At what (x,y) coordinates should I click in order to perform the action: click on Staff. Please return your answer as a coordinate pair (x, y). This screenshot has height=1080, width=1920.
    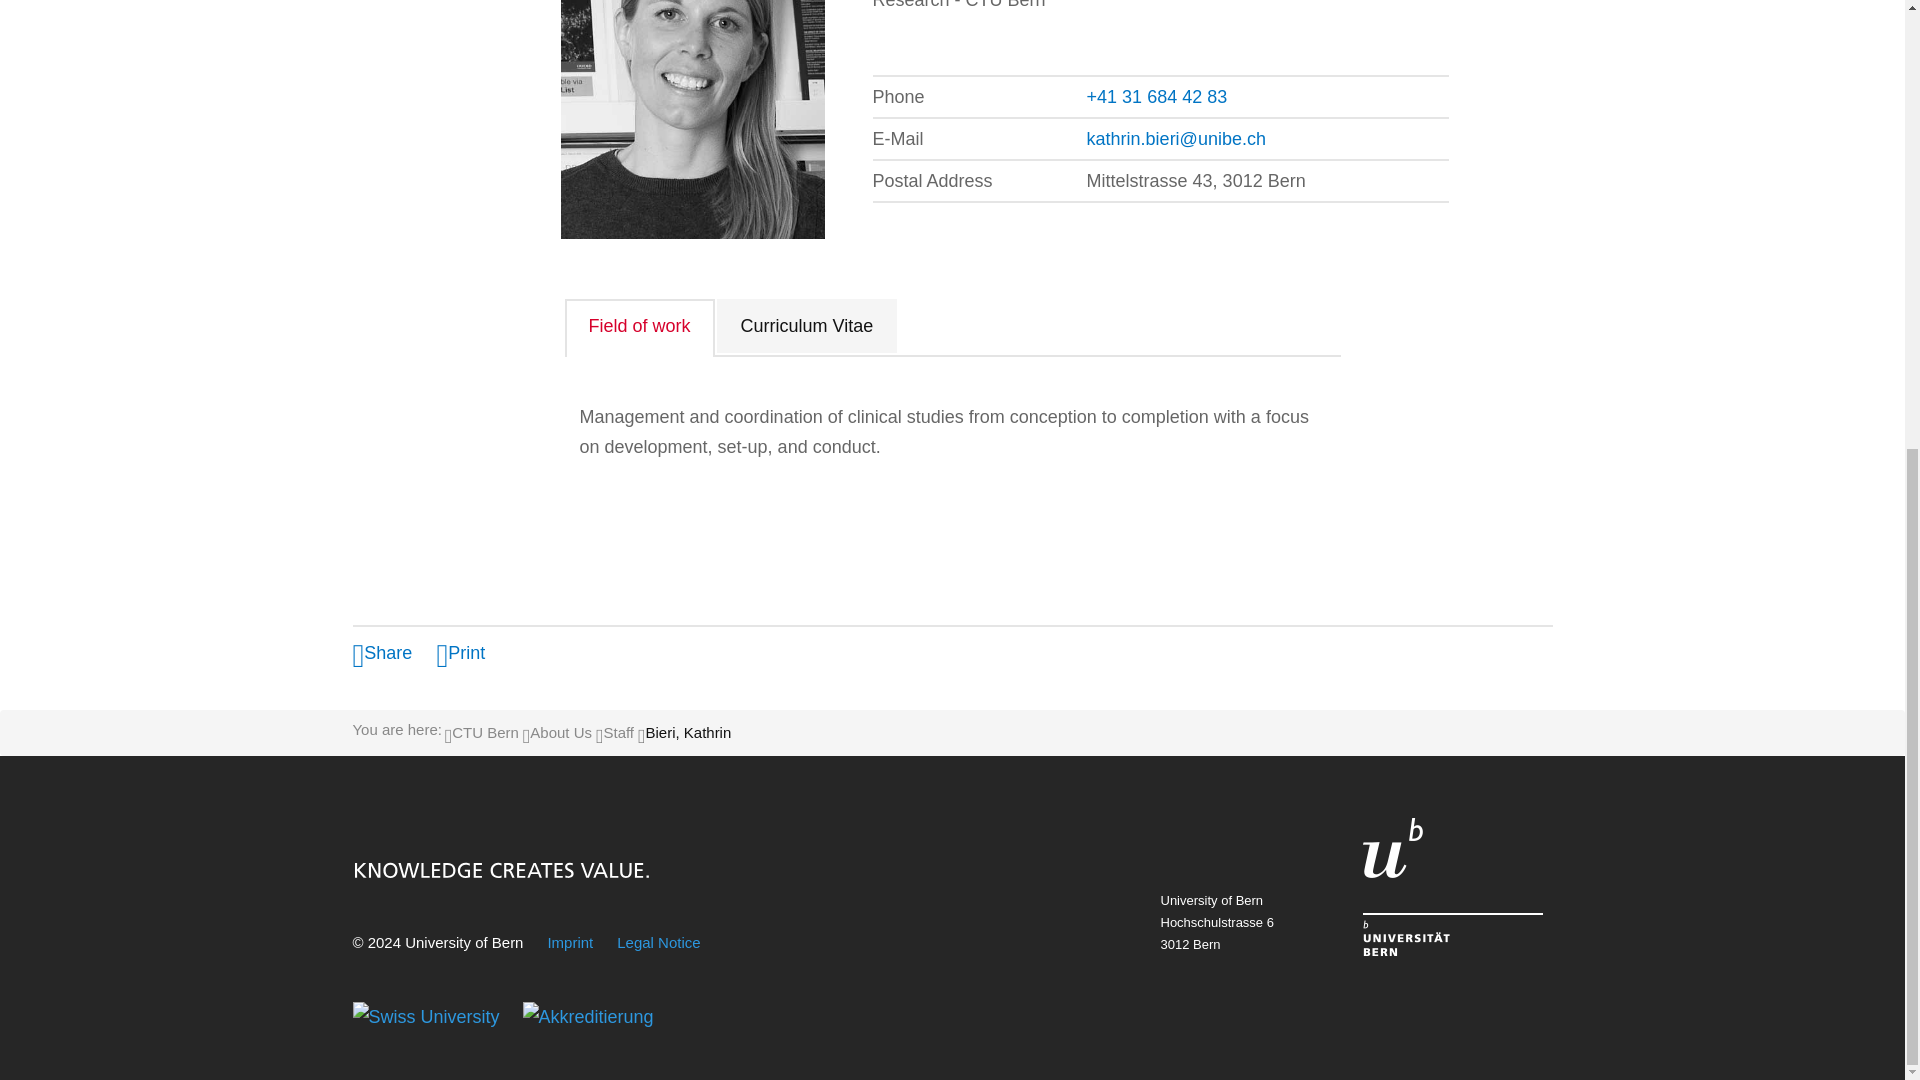
    Looking at the image, I should click on (618, 732).